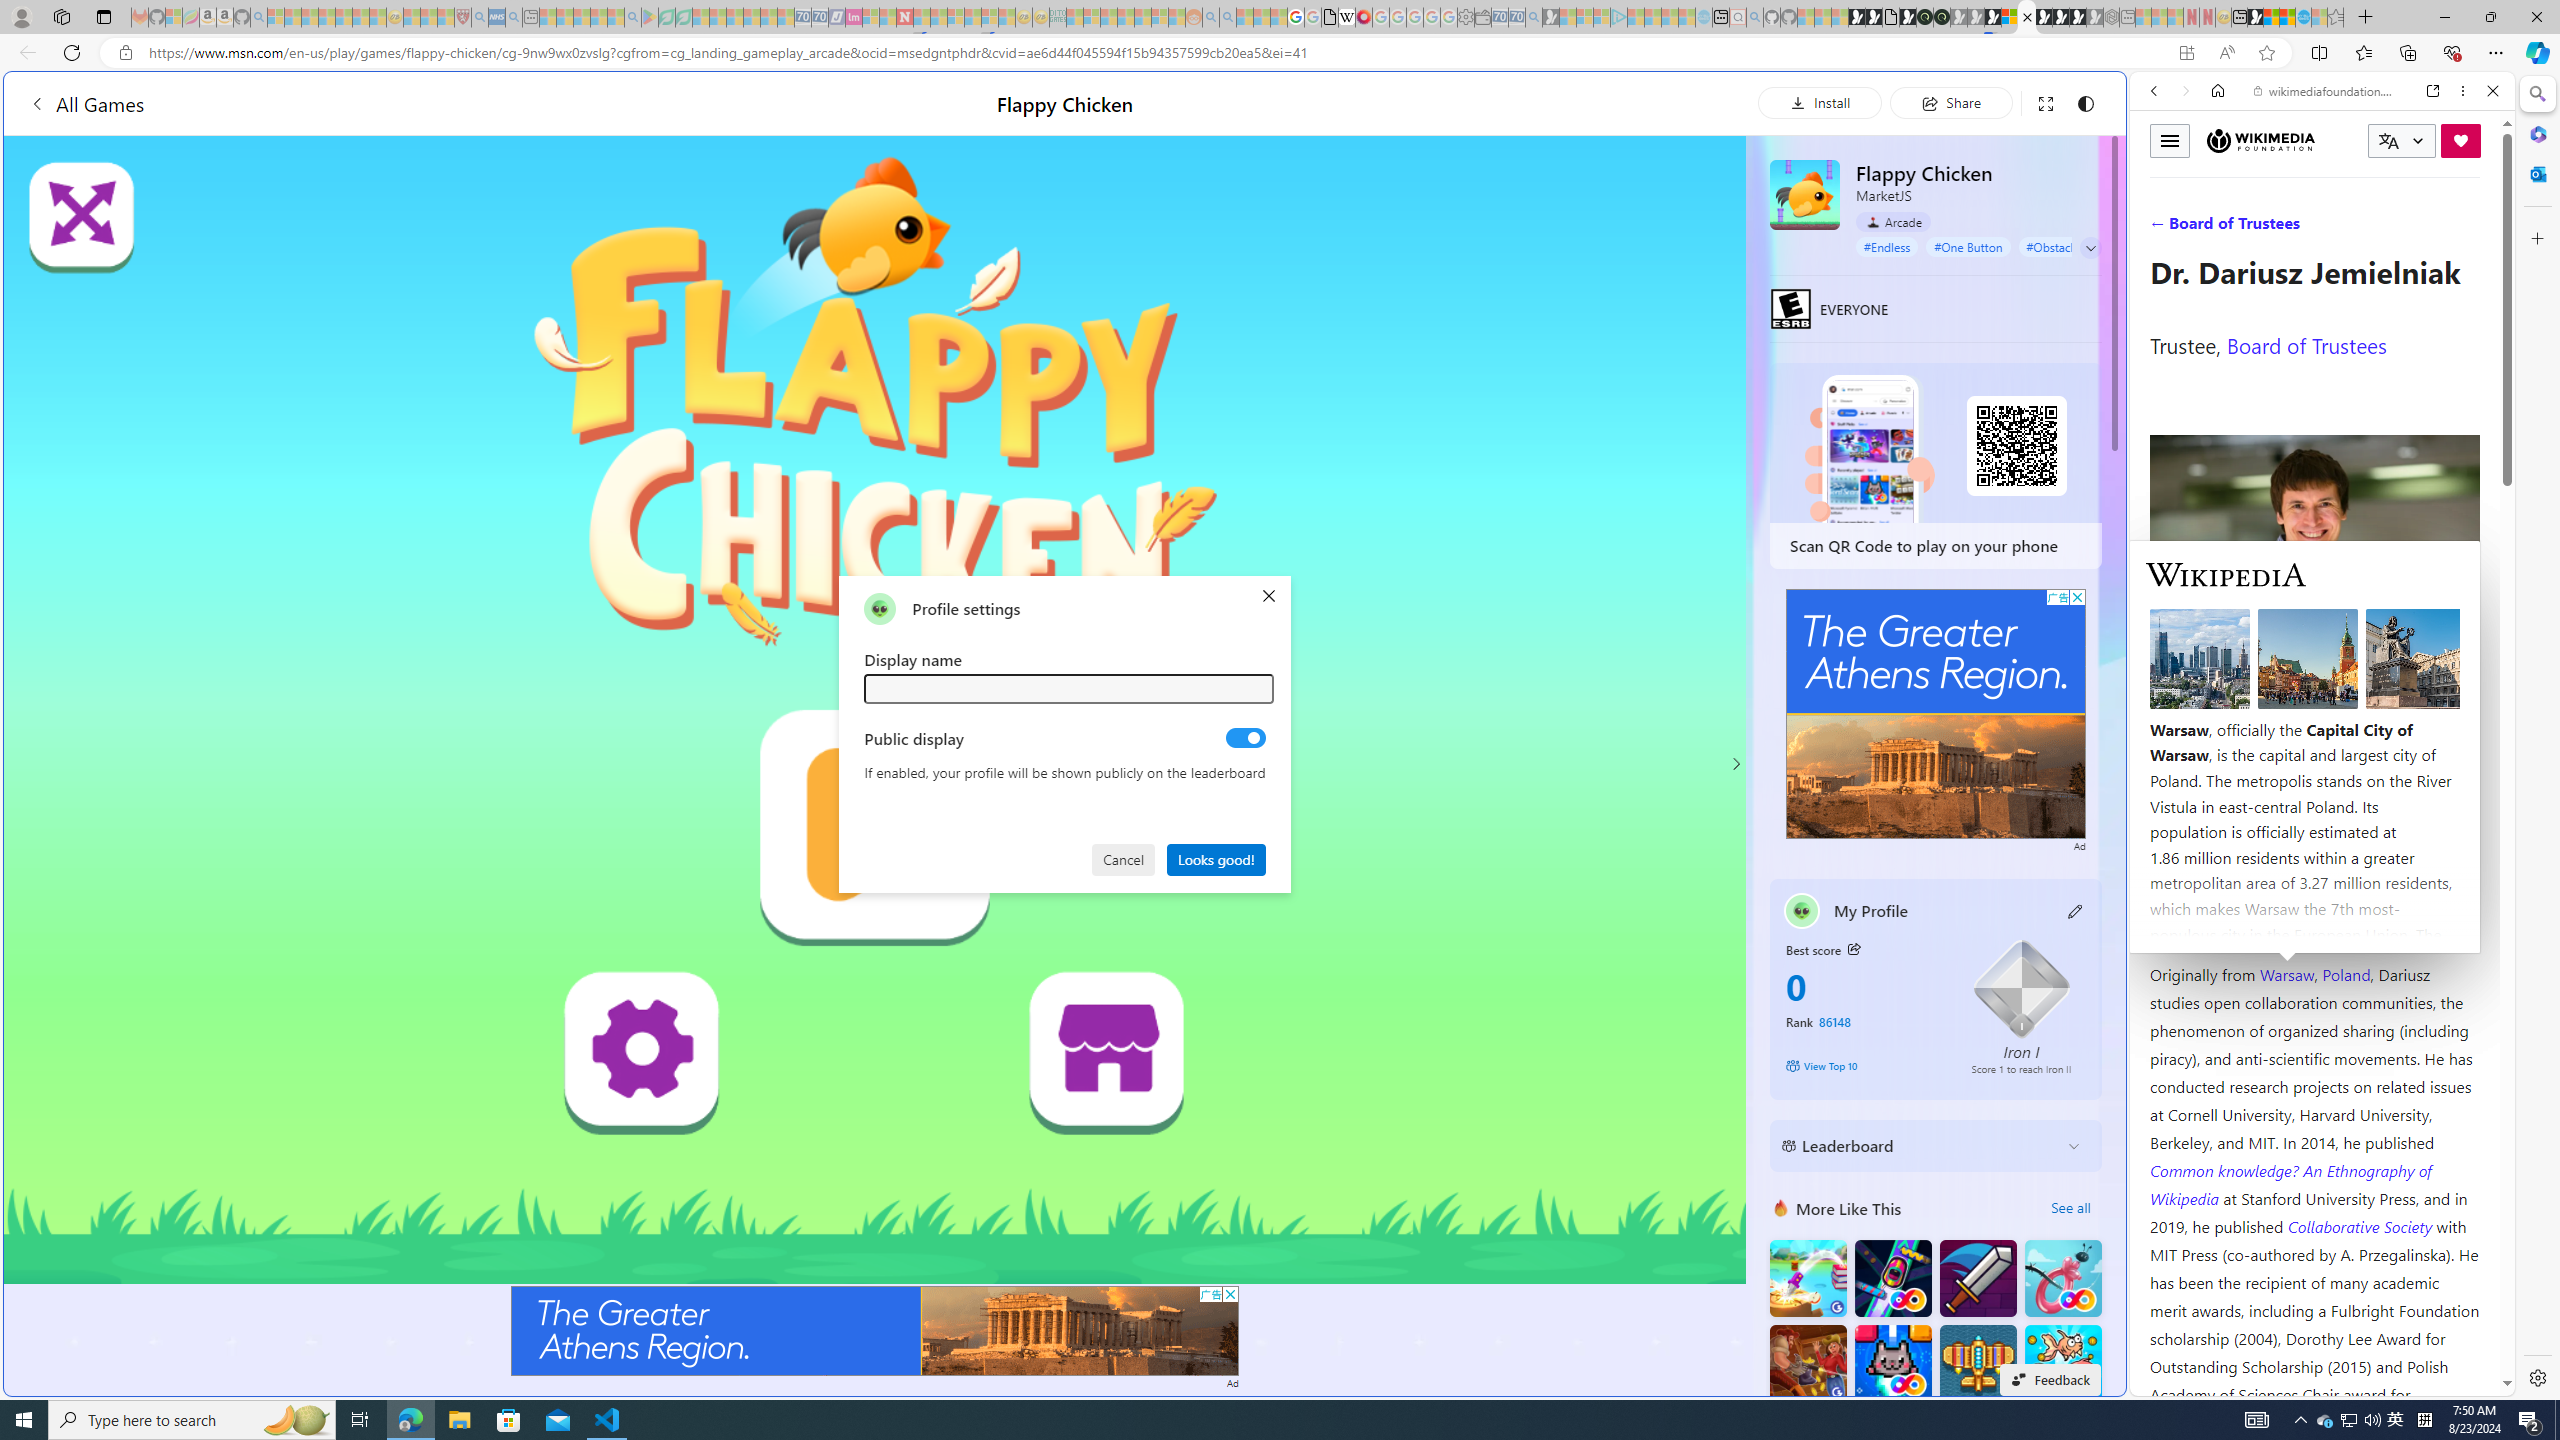 This screenshot has height=1440, width=2560. I want to click on Target page - Wikipedia, so click(1348, 17).